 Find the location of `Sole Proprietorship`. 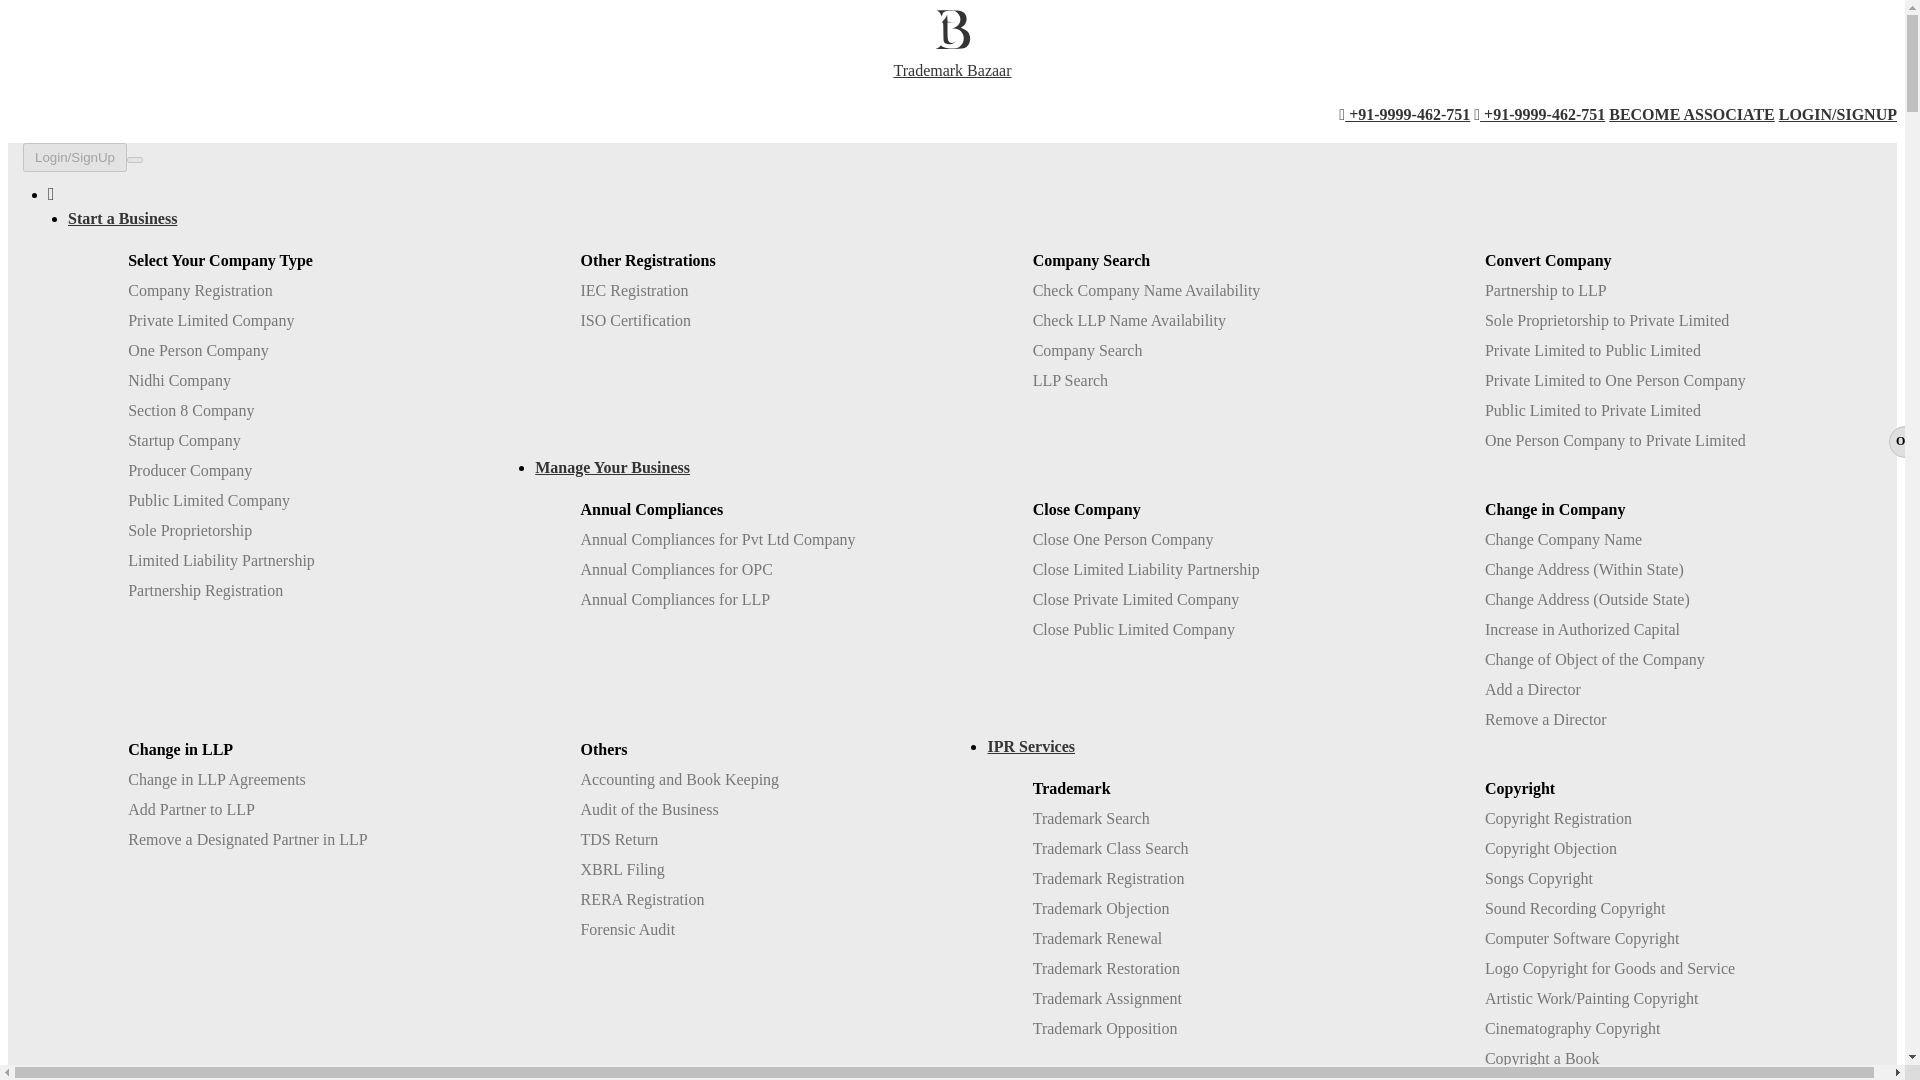

Sole Proprietorship is located at coordinates (190, 530).